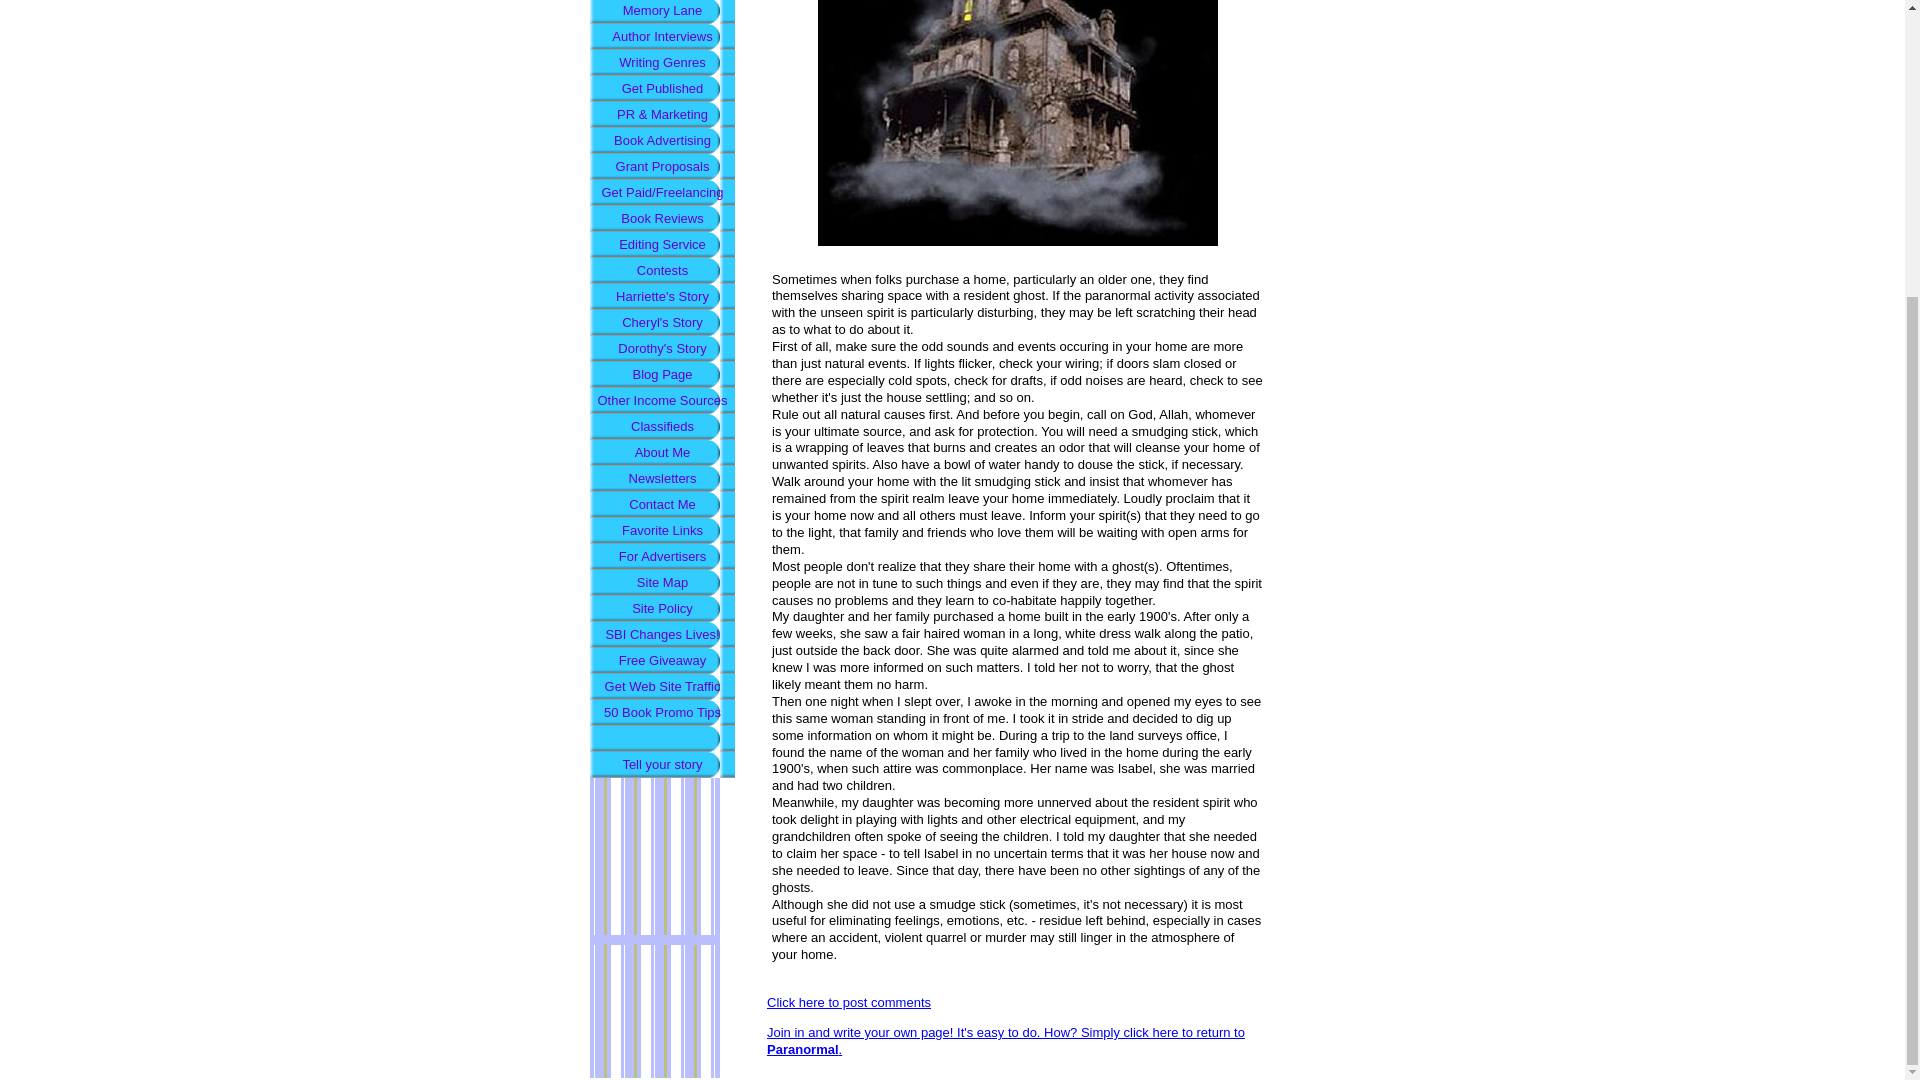 This screenshot has width=1920, height=1080. I want to click on Newsletters, so click(662, 478).